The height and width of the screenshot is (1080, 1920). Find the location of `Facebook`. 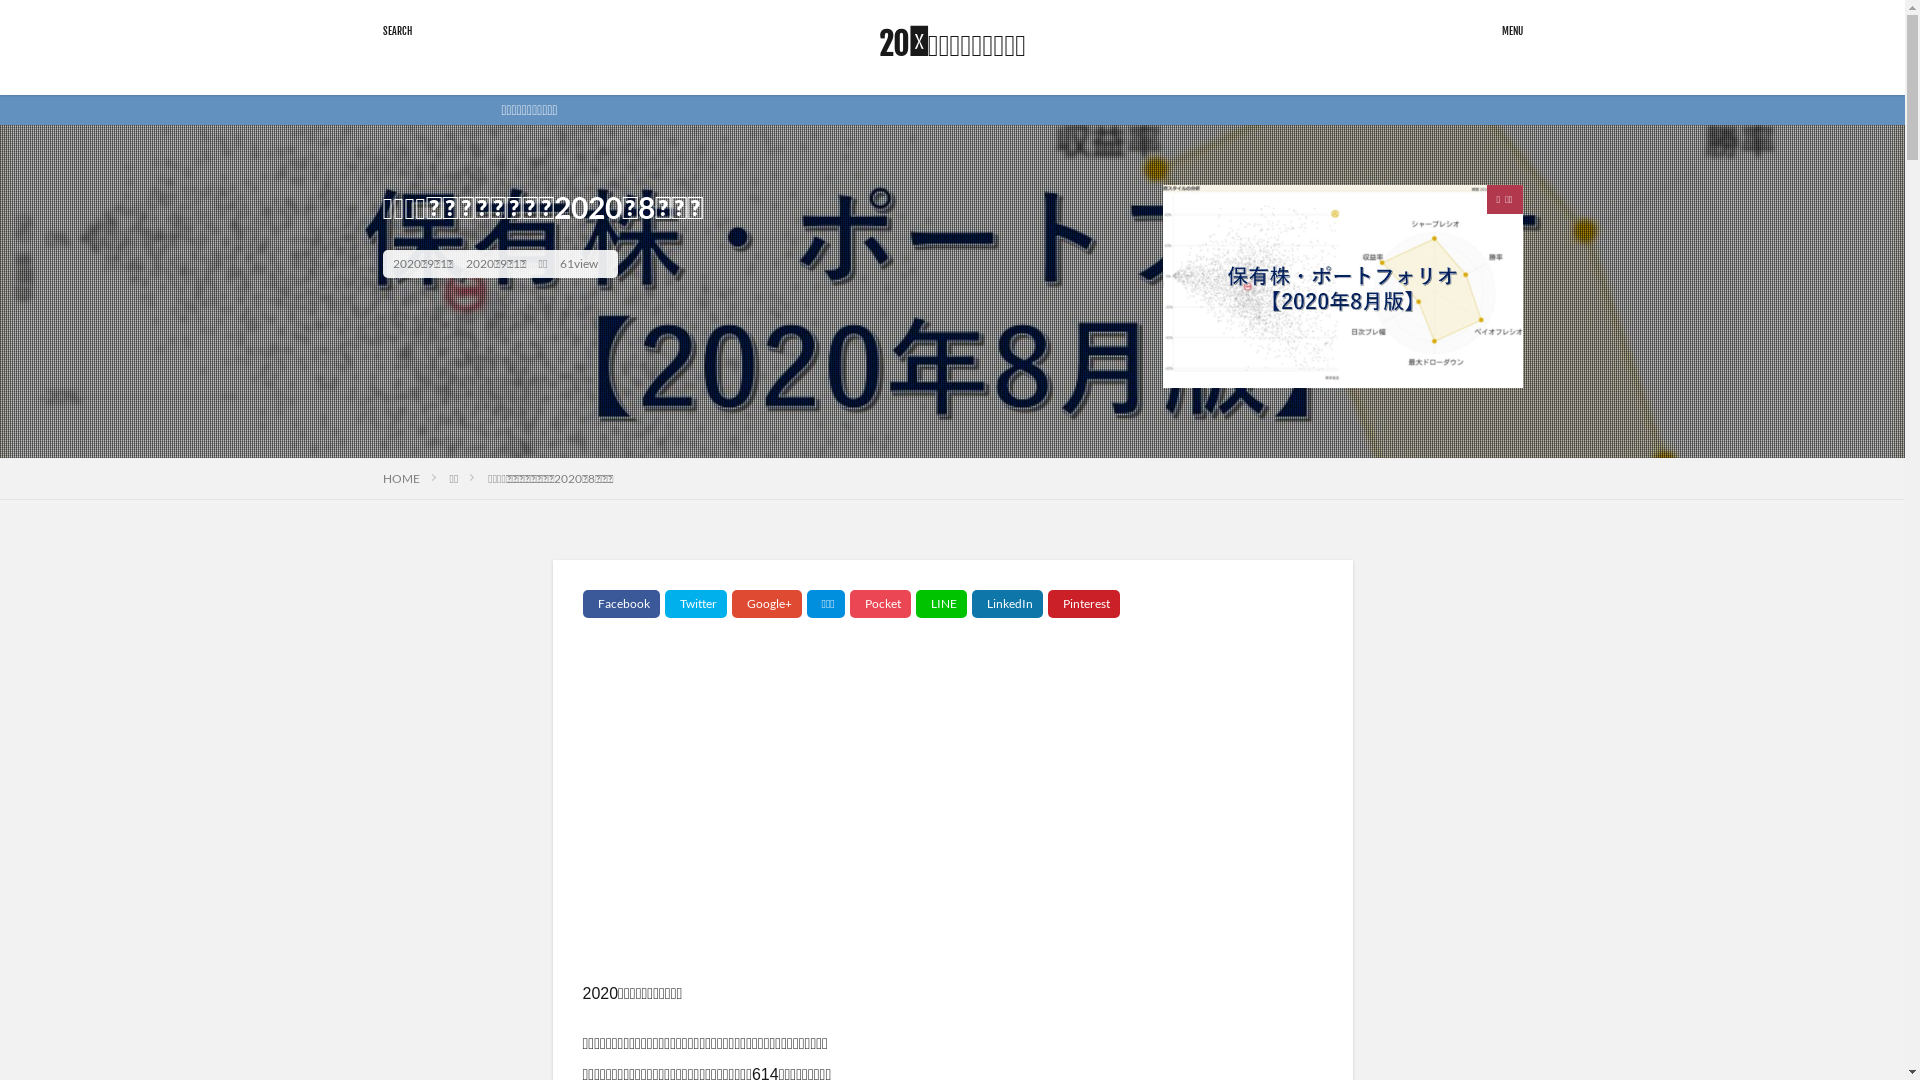

Facebook is located at coordinates (620, 604).